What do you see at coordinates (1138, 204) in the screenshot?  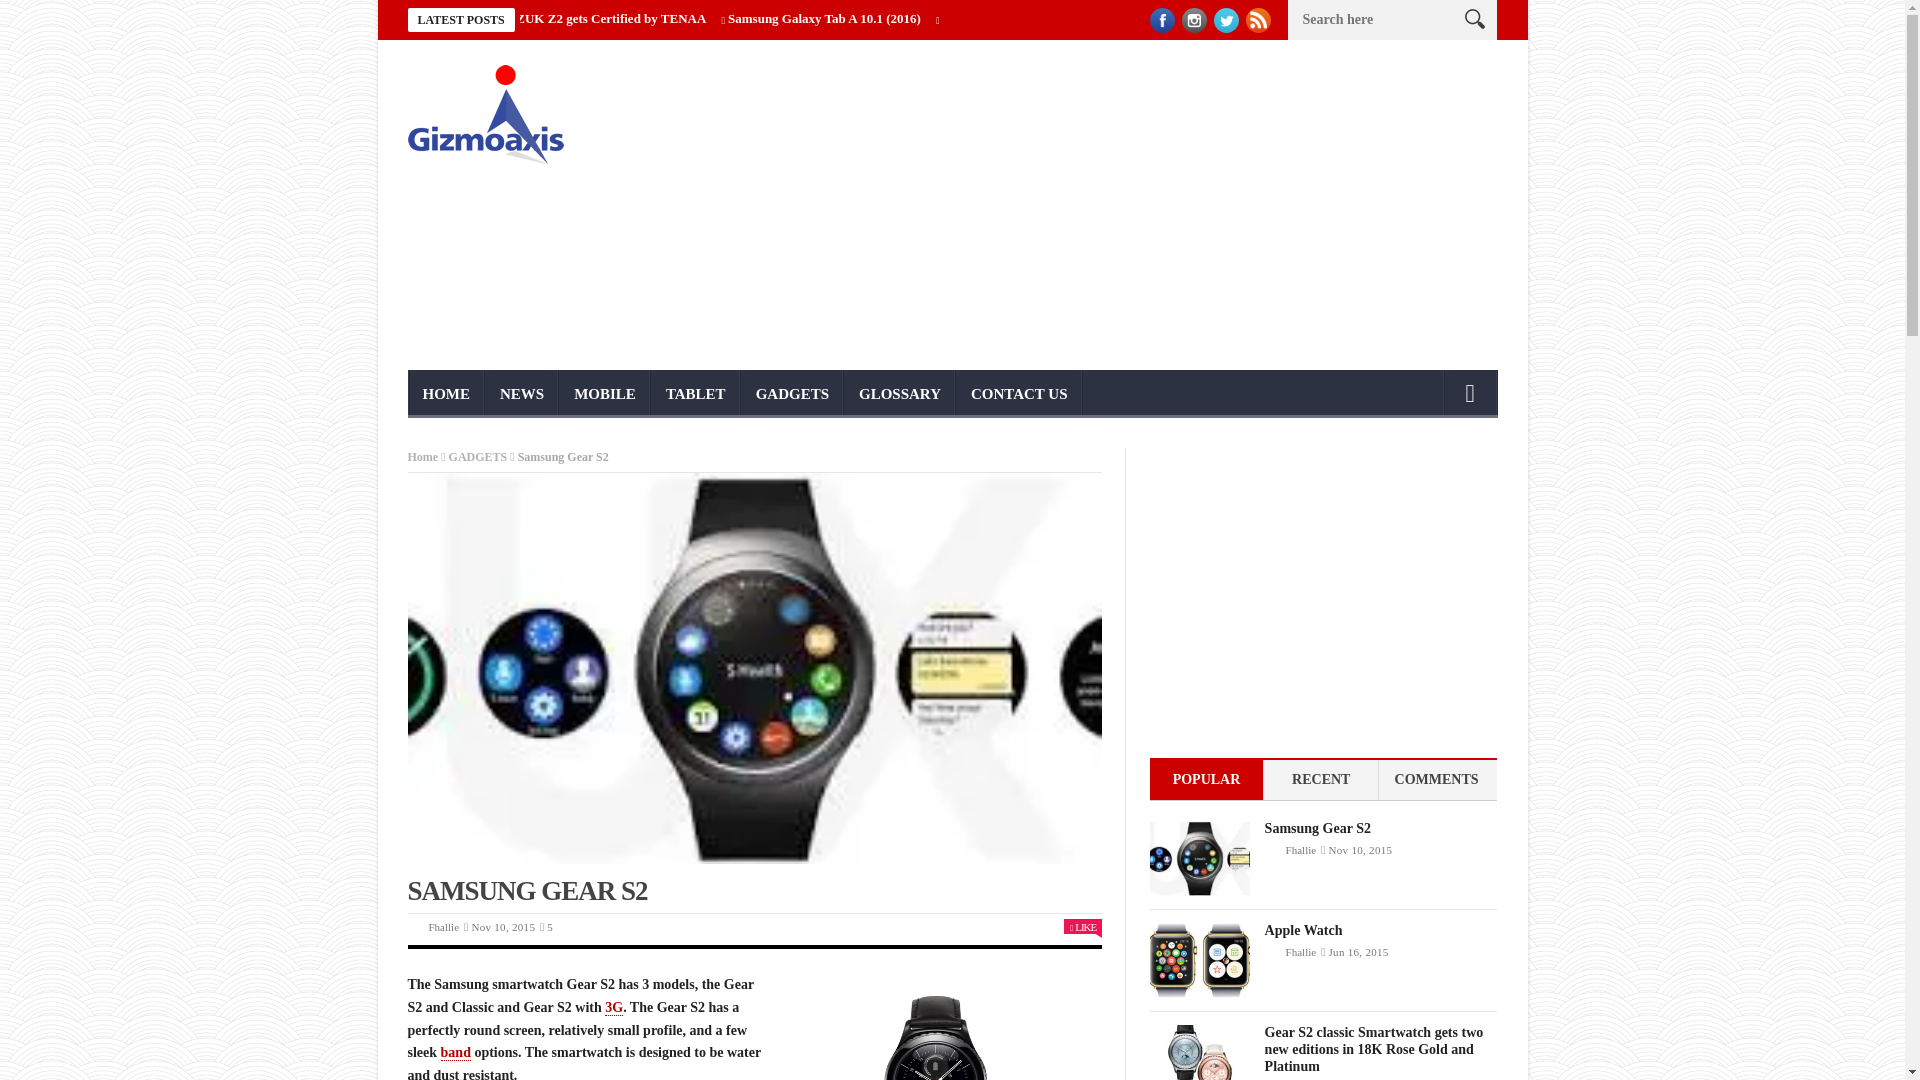 I see `Advertisement` at bounding box center [1138, 204].